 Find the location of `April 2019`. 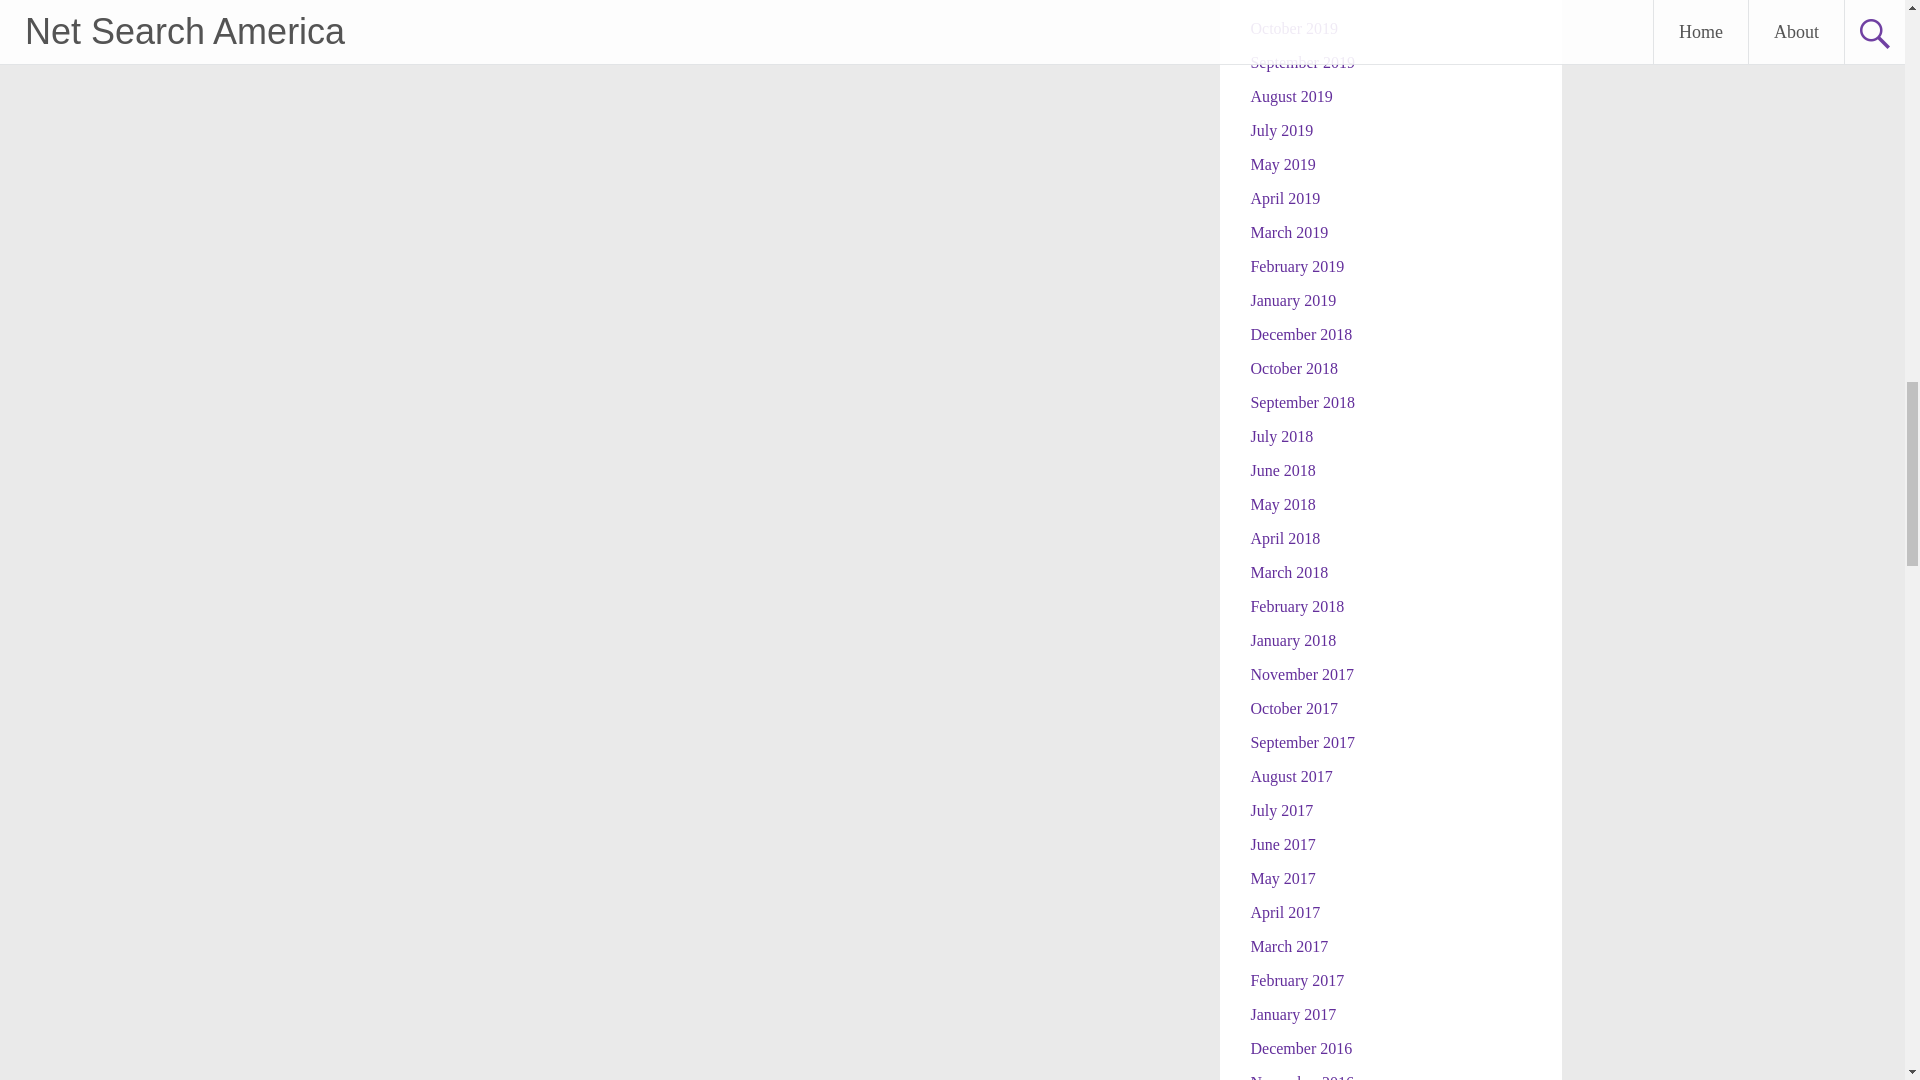

April 2019 is located at coordinates (1284, 198).